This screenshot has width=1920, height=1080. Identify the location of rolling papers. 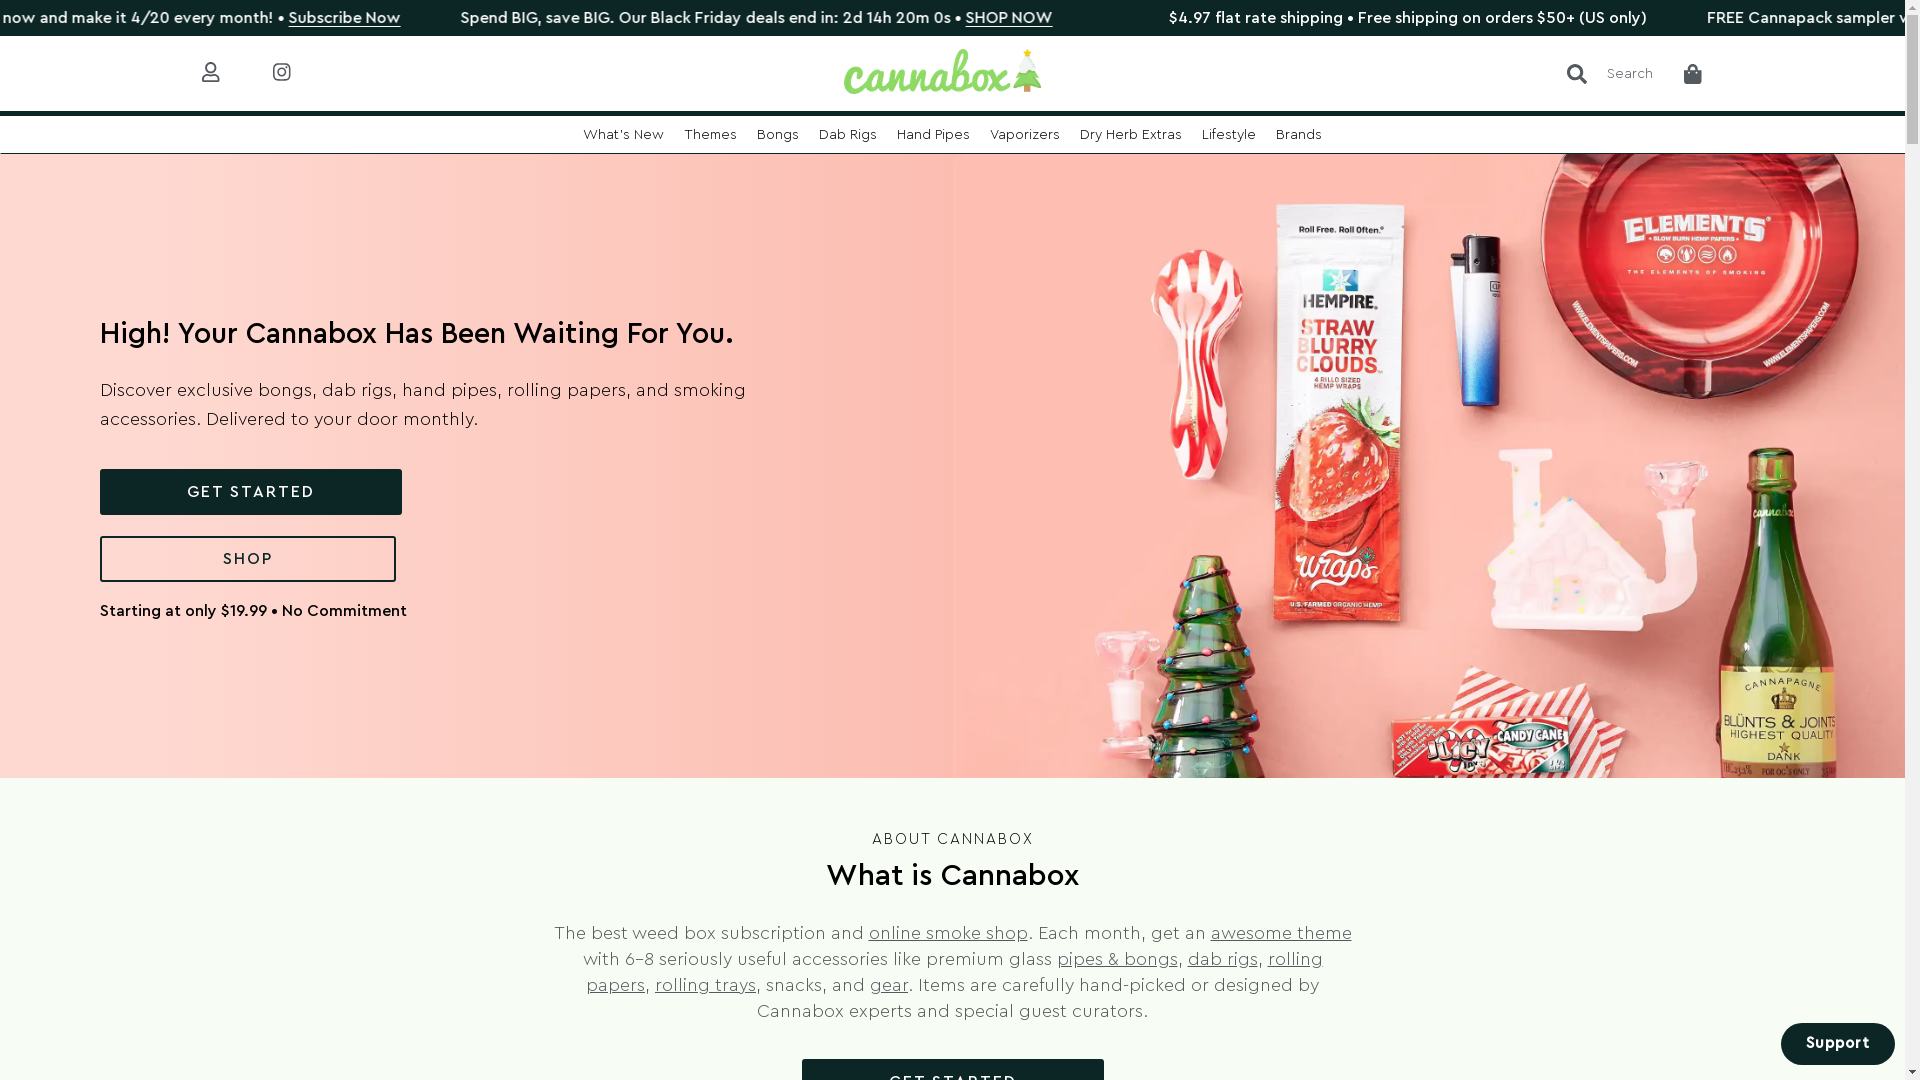
(954, 972).